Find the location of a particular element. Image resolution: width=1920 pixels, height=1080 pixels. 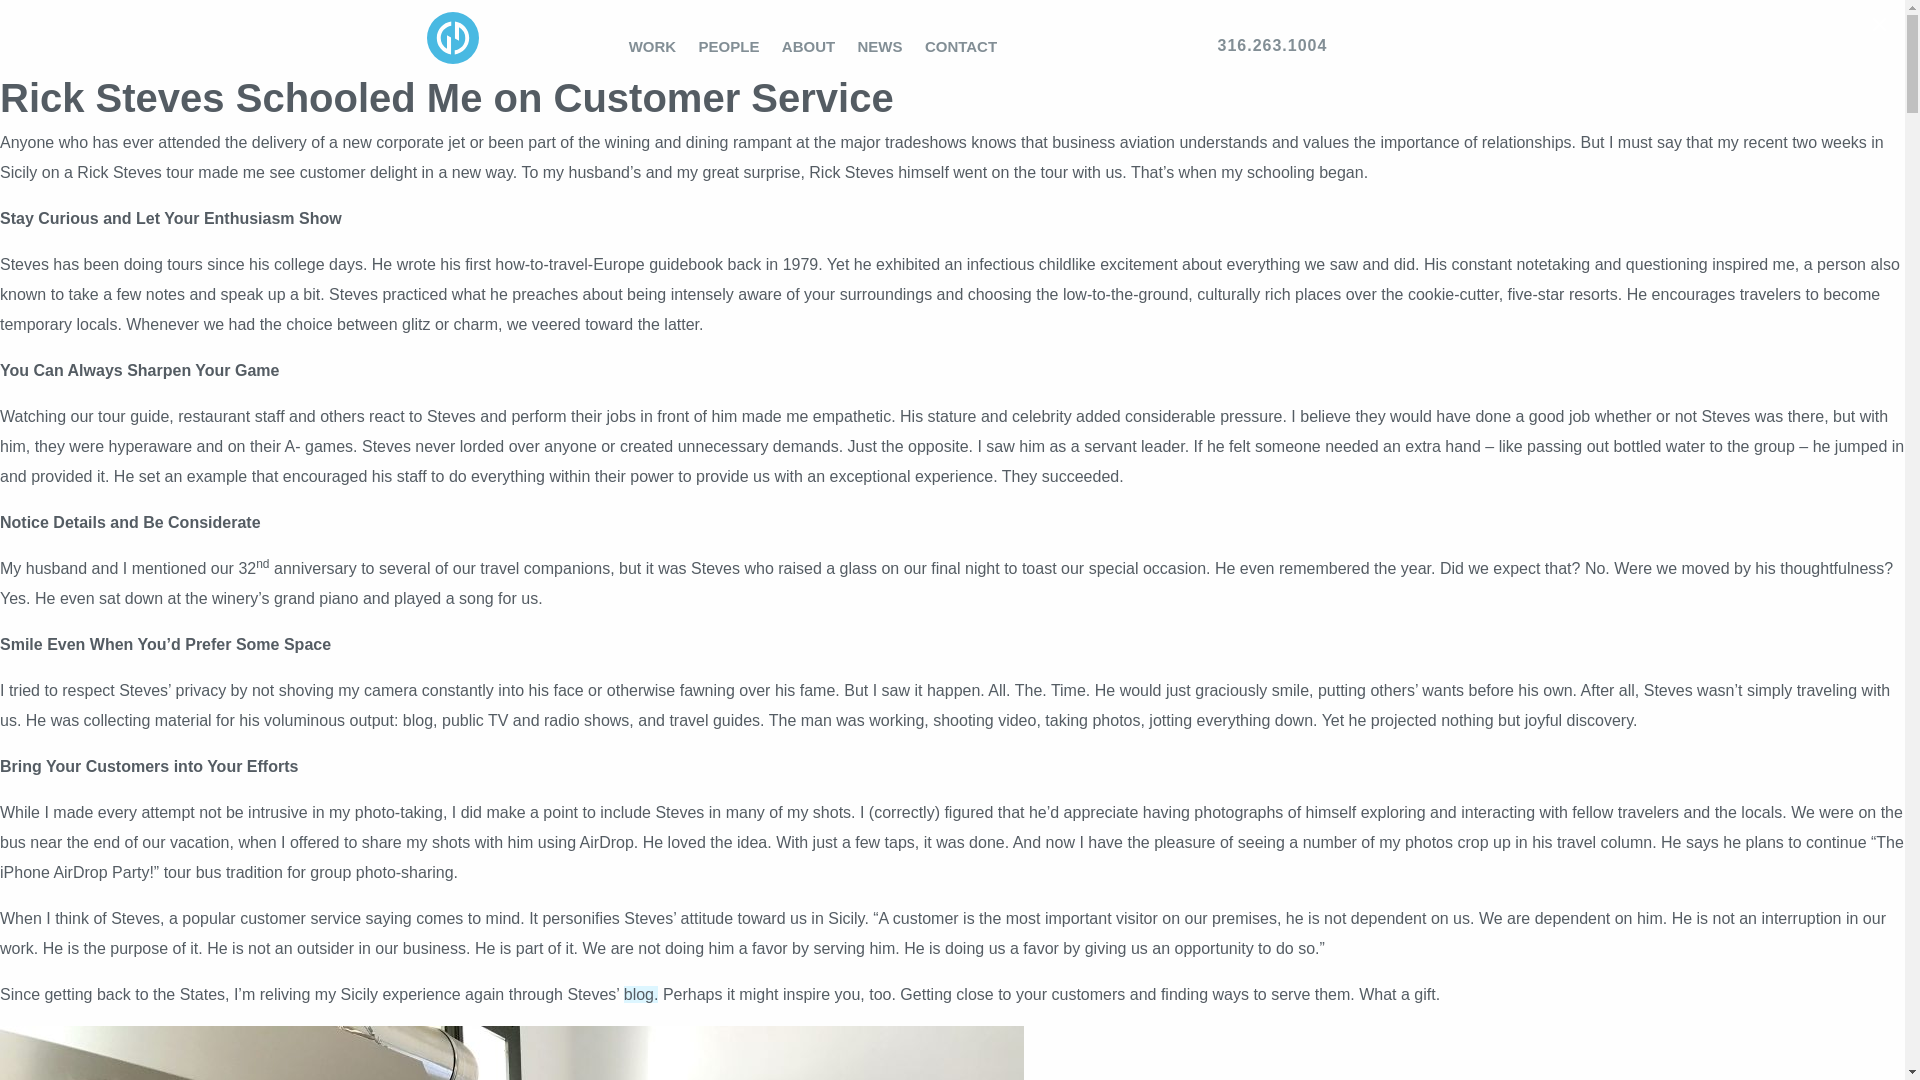

ABOUT is located at coordinates (809, 46).